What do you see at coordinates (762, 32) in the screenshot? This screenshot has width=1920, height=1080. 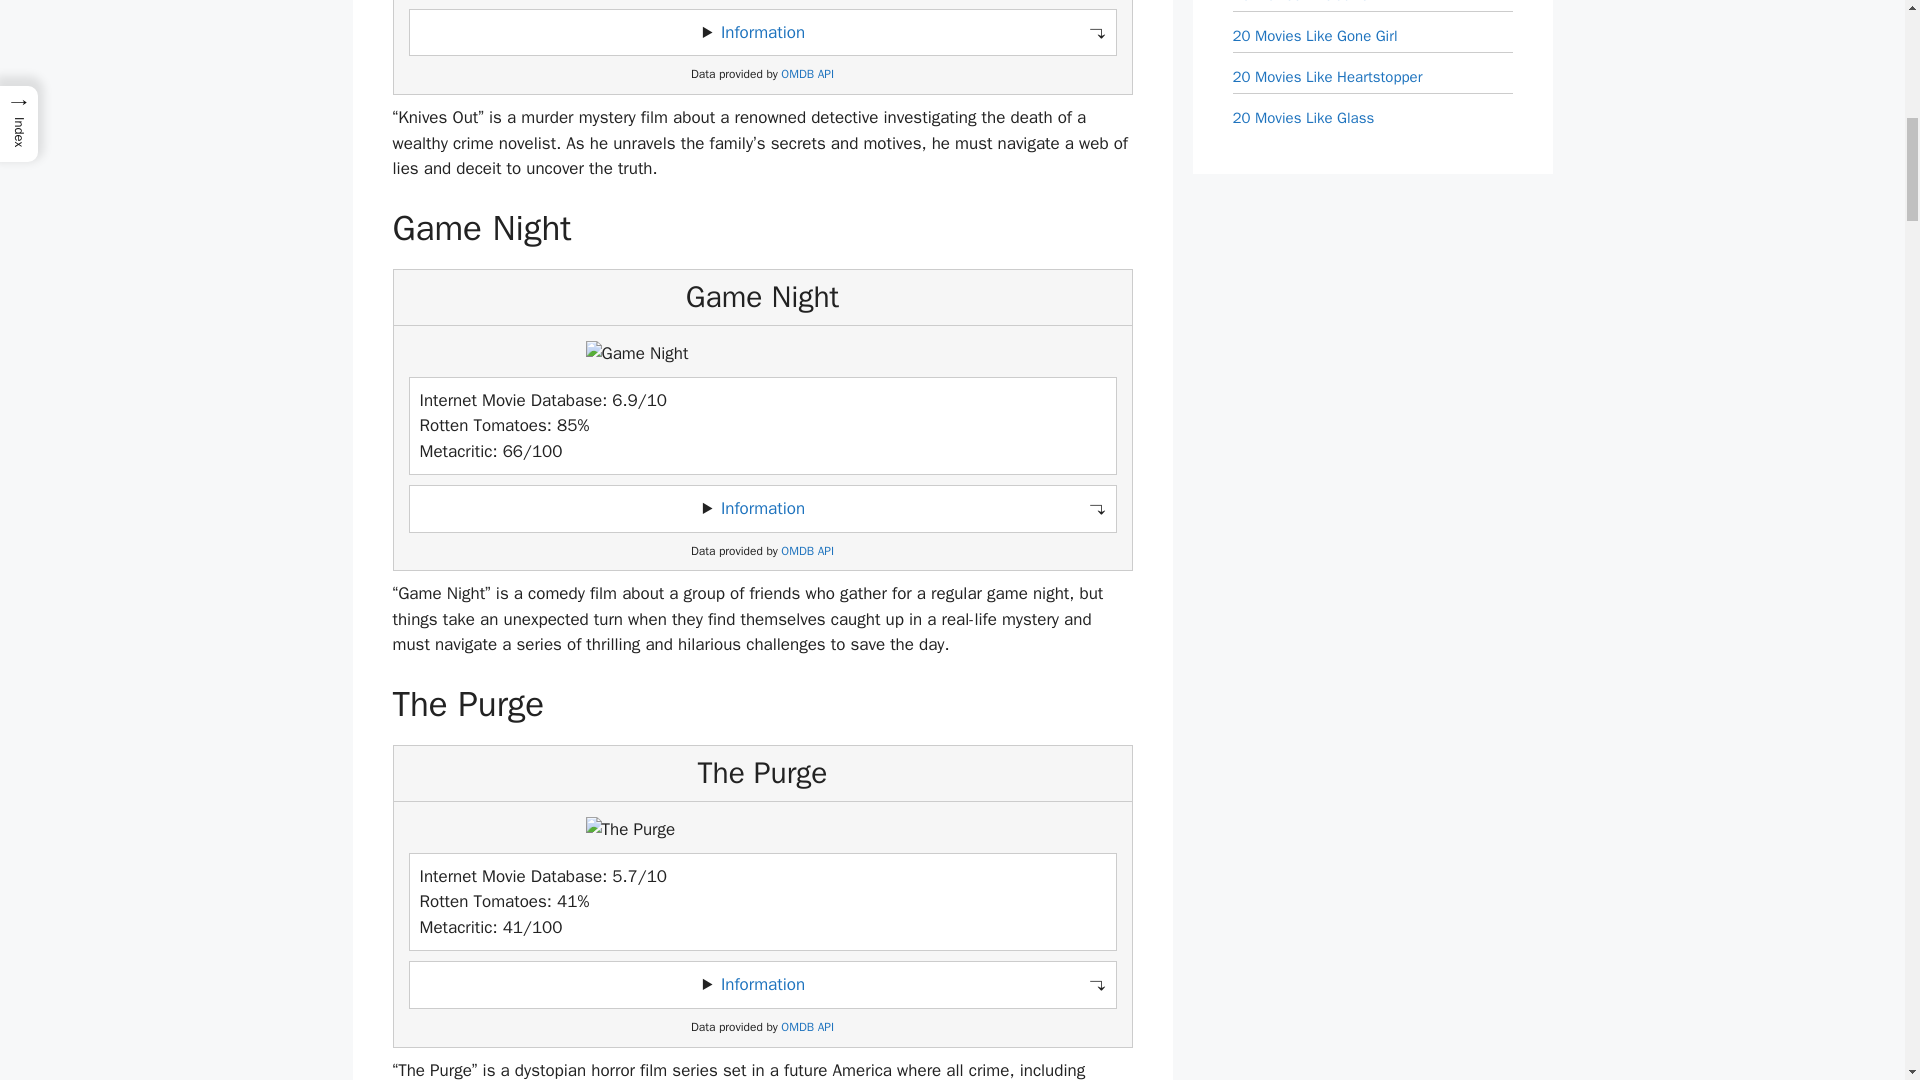 I see `Information` at bounding box center [762, 32].